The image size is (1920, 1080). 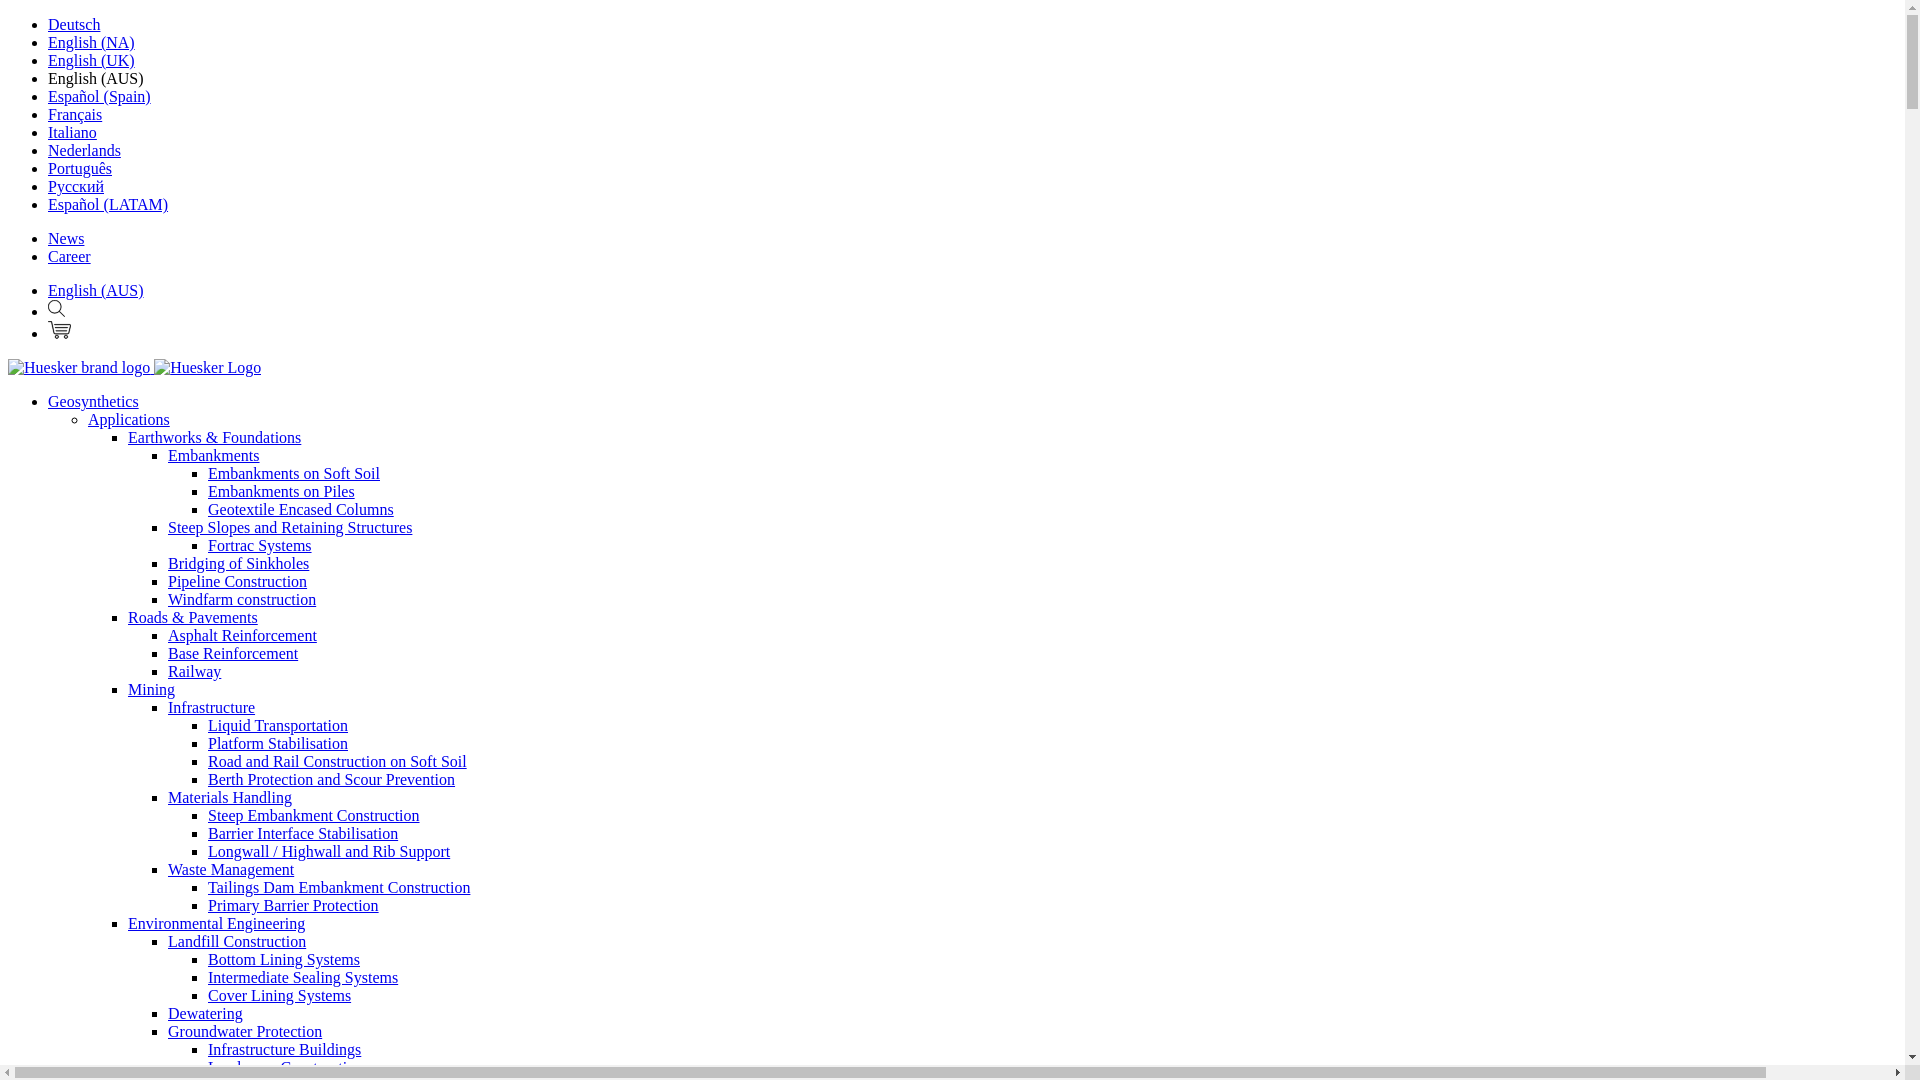 What do you see at coordinates (278, 726) in the screenshot?
I see `Liquid Transportation` at bounding box center [278, 726].